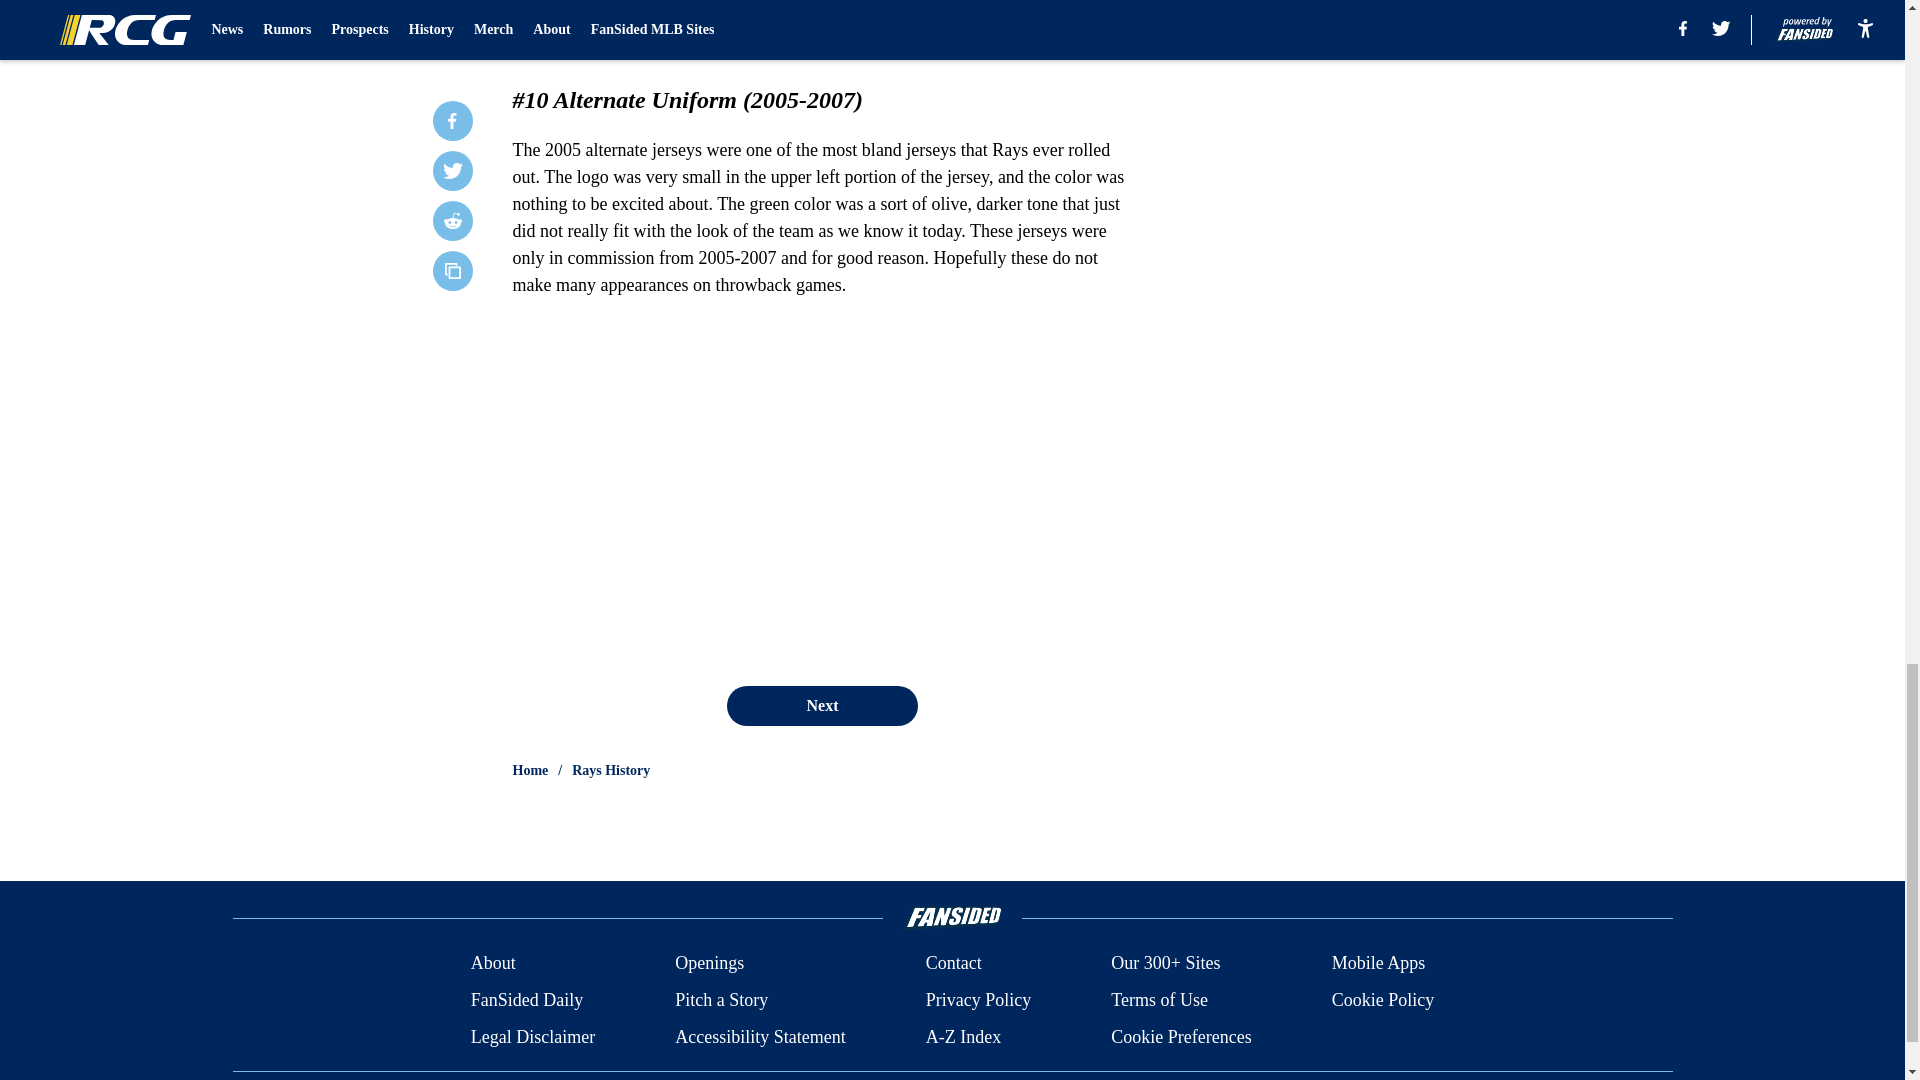 Image resolution: width=1920 pixels, height=1080 pixels. Describe the element at coordinates (1379, 964) in the screenshot. I see `Mobile Apps` at that location.